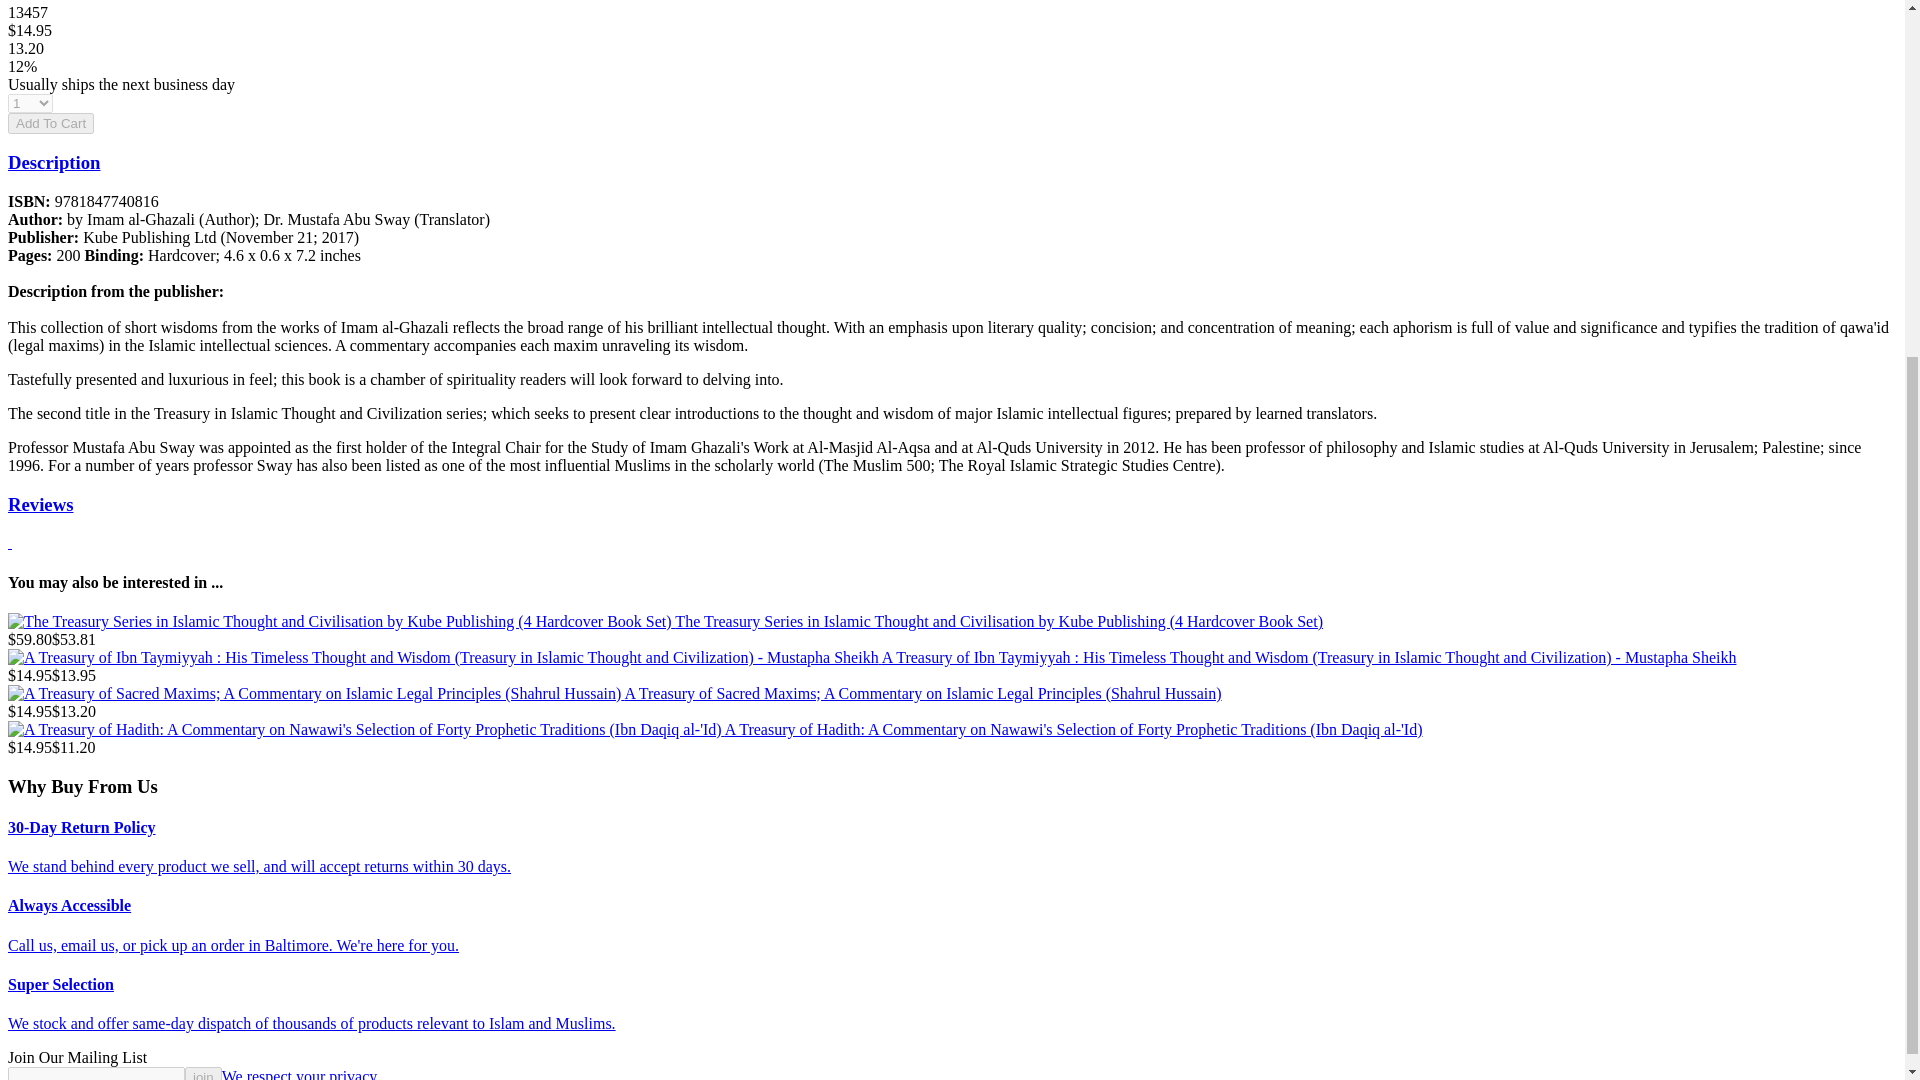  I want to click on Add To Cart, so click(50, 123).